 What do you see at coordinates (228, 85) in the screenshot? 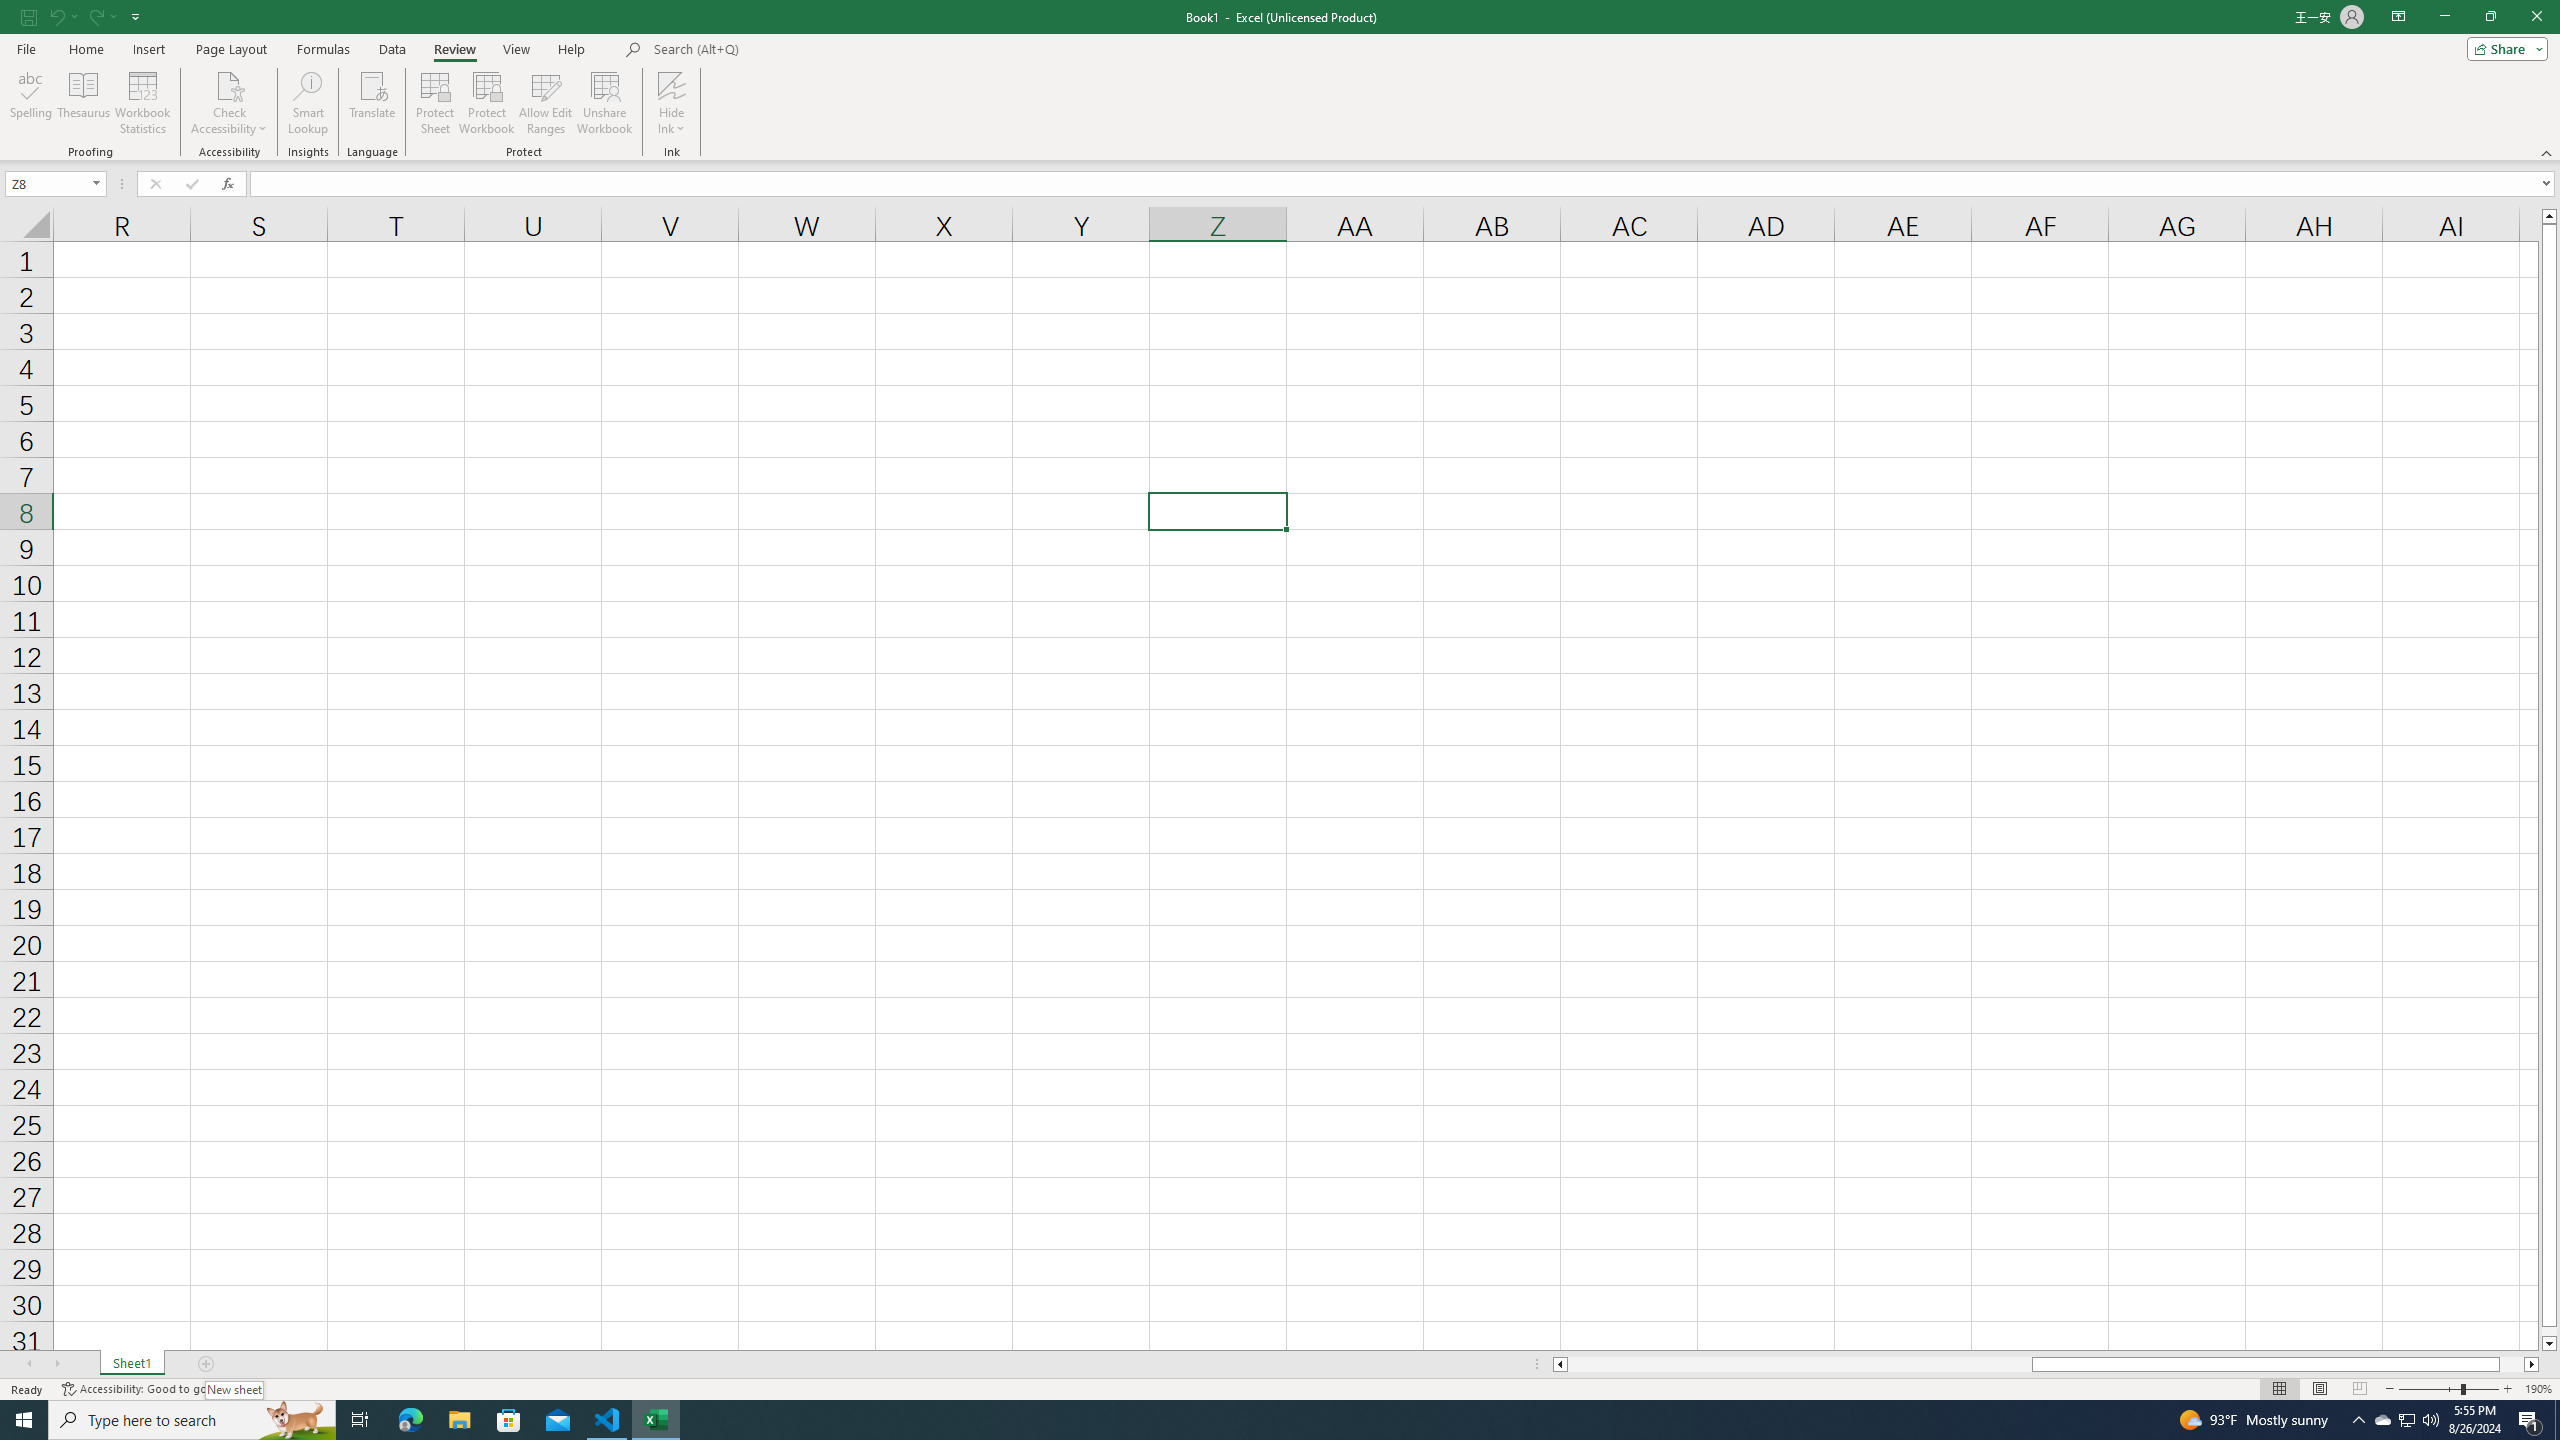
I see `Check Accessibility` at bounding box center [228, 85].